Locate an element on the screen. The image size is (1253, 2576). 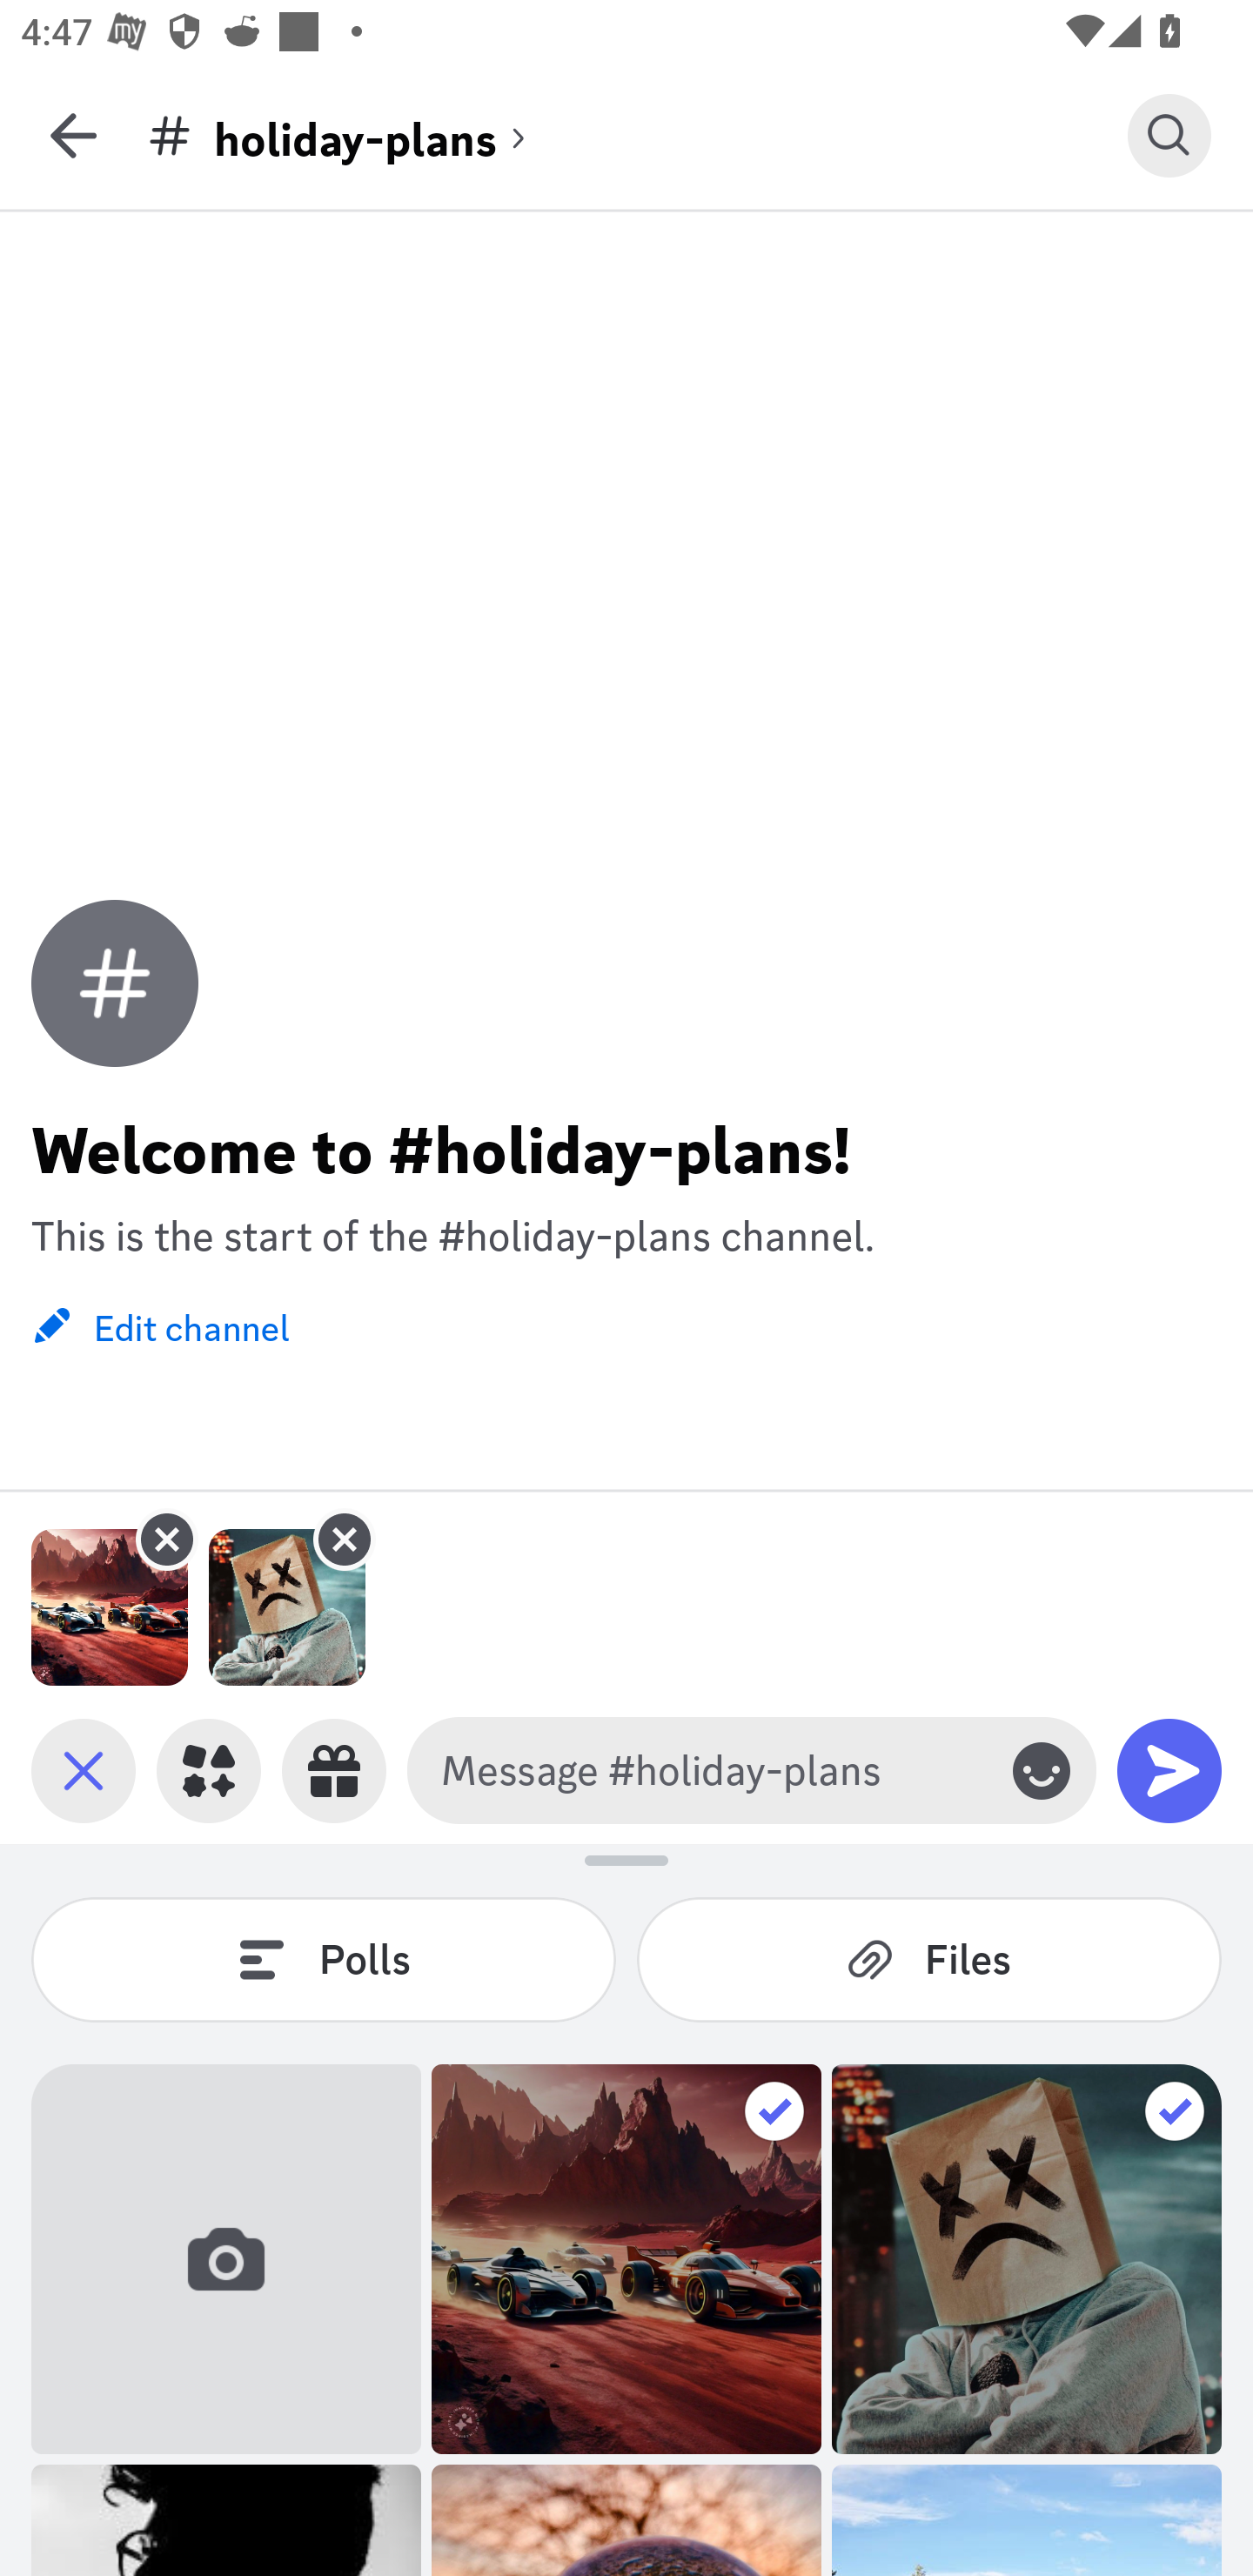
Search is located at coordinates (1169, 135).